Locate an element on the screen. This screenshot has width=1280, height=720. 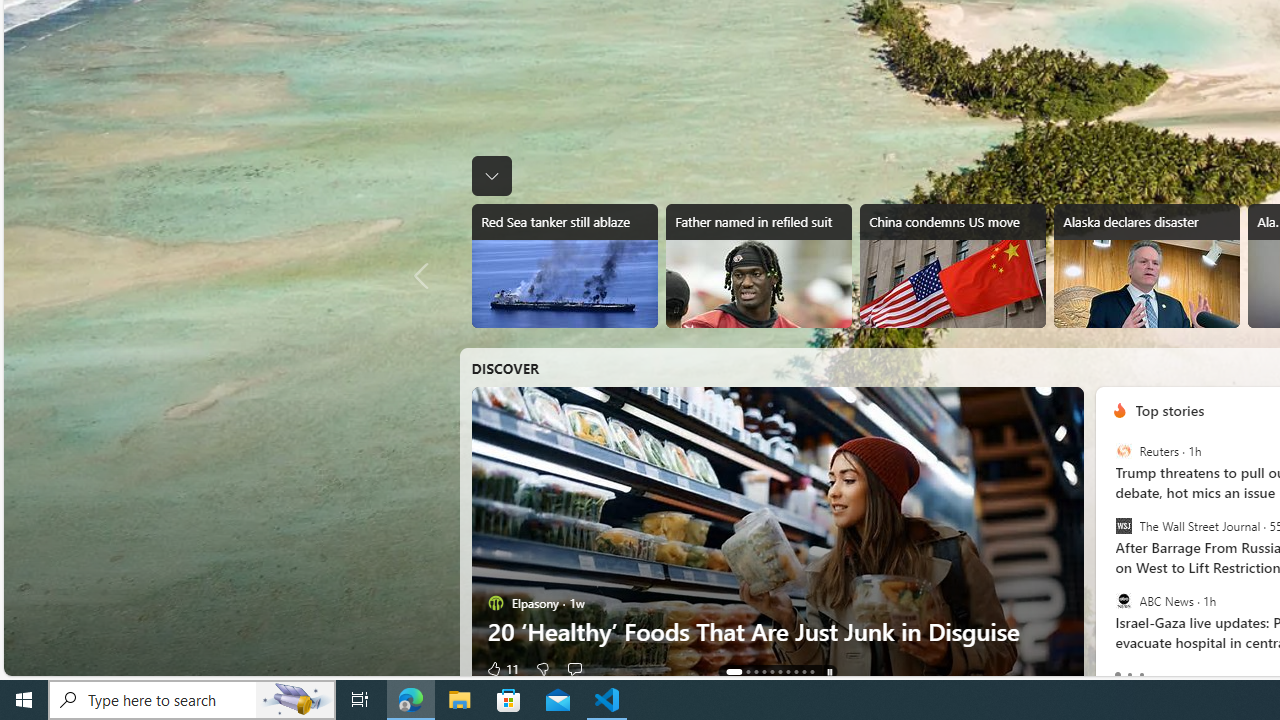
AutomationID: tab-8 is located at coordinates (804, 672).